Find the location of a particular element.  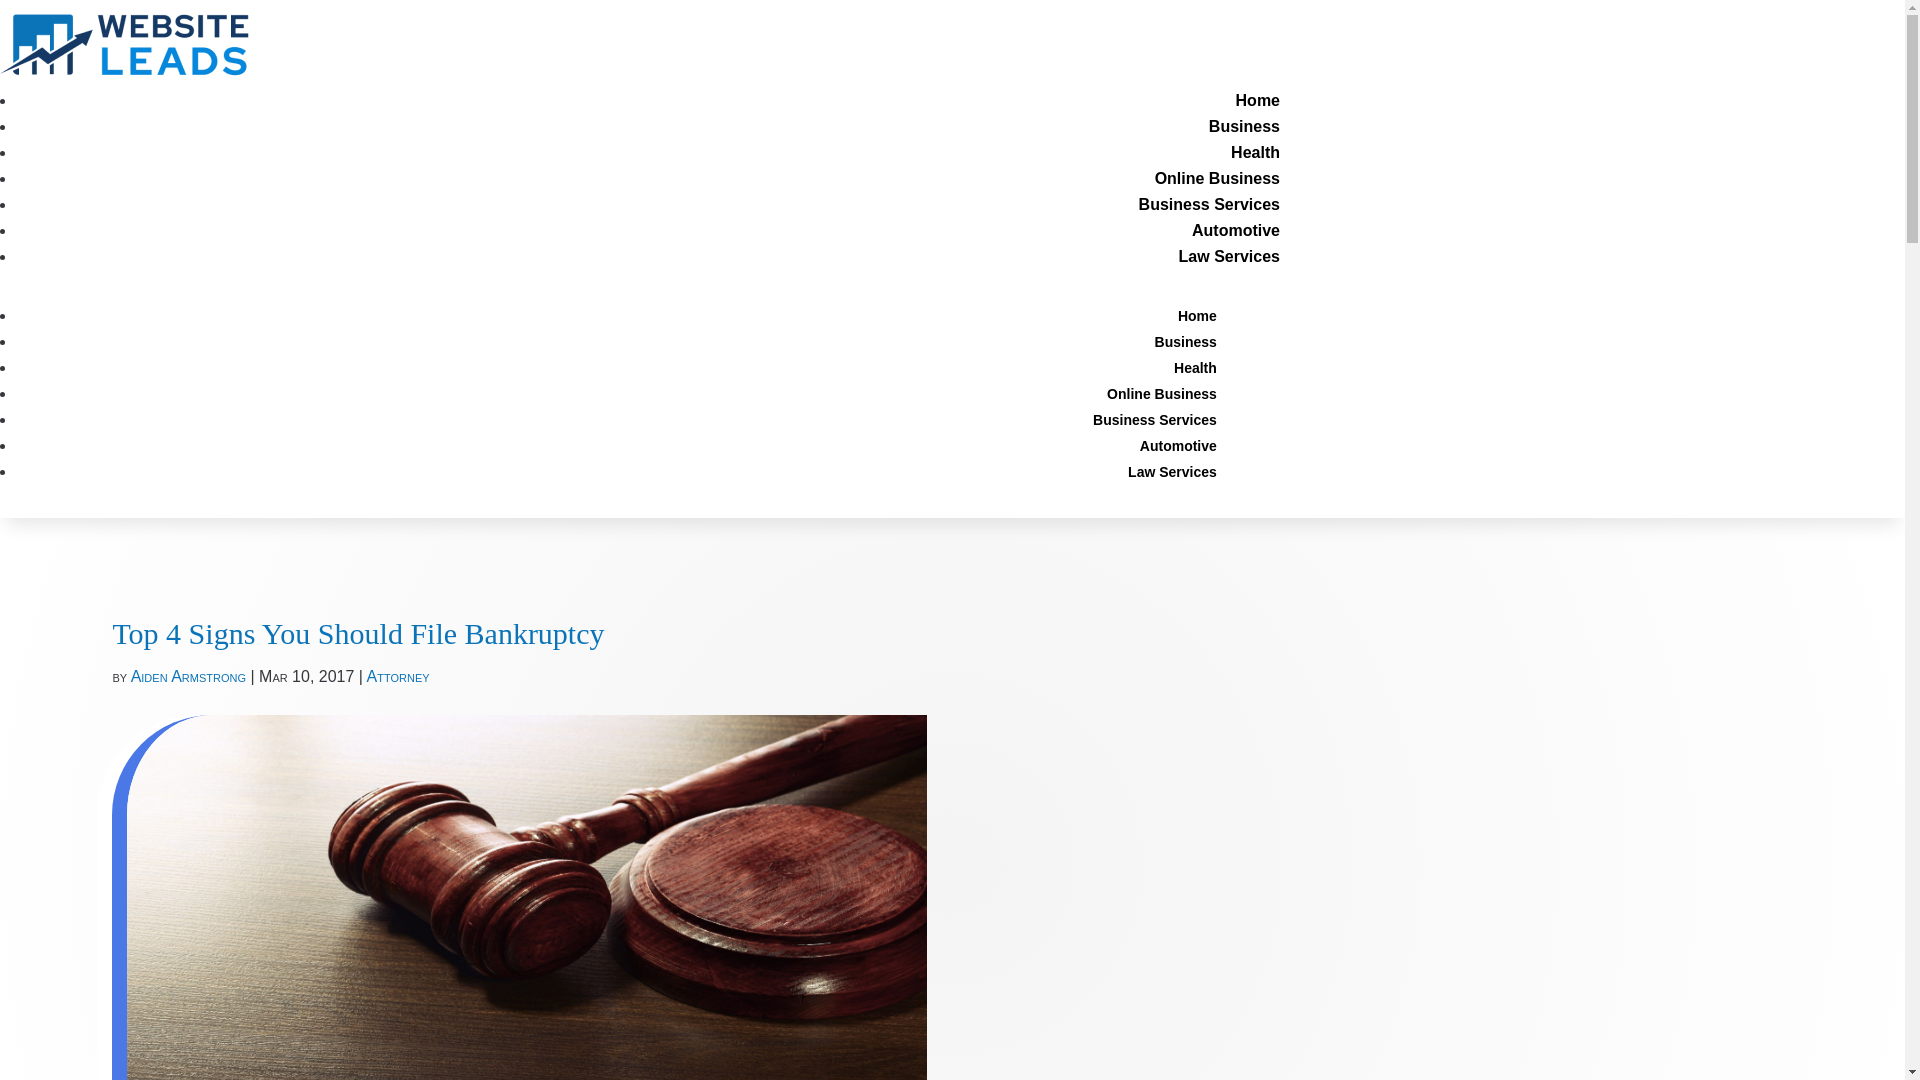

Automotive is located at coordinates (1178, 446).